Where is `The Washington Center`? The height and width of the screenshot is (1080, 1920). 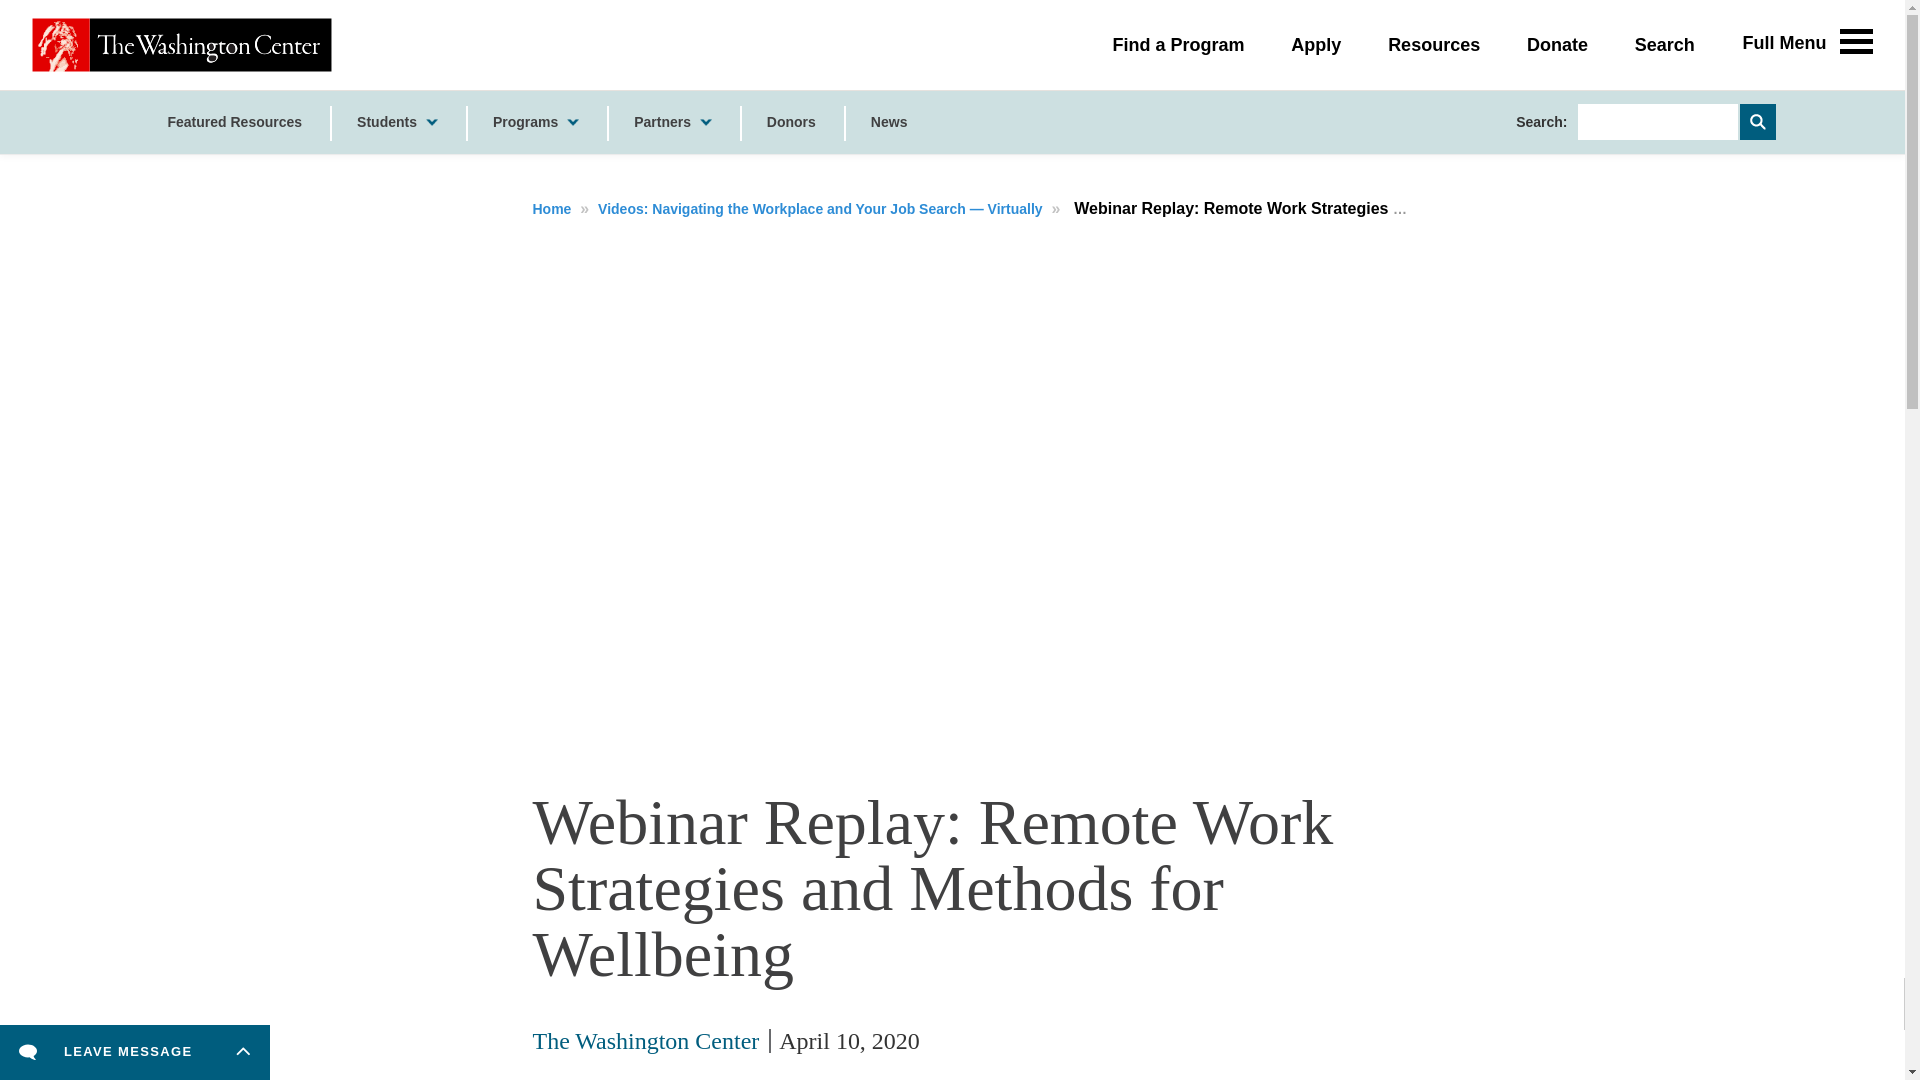 The Washington Center is located at coordinates (182, 45).